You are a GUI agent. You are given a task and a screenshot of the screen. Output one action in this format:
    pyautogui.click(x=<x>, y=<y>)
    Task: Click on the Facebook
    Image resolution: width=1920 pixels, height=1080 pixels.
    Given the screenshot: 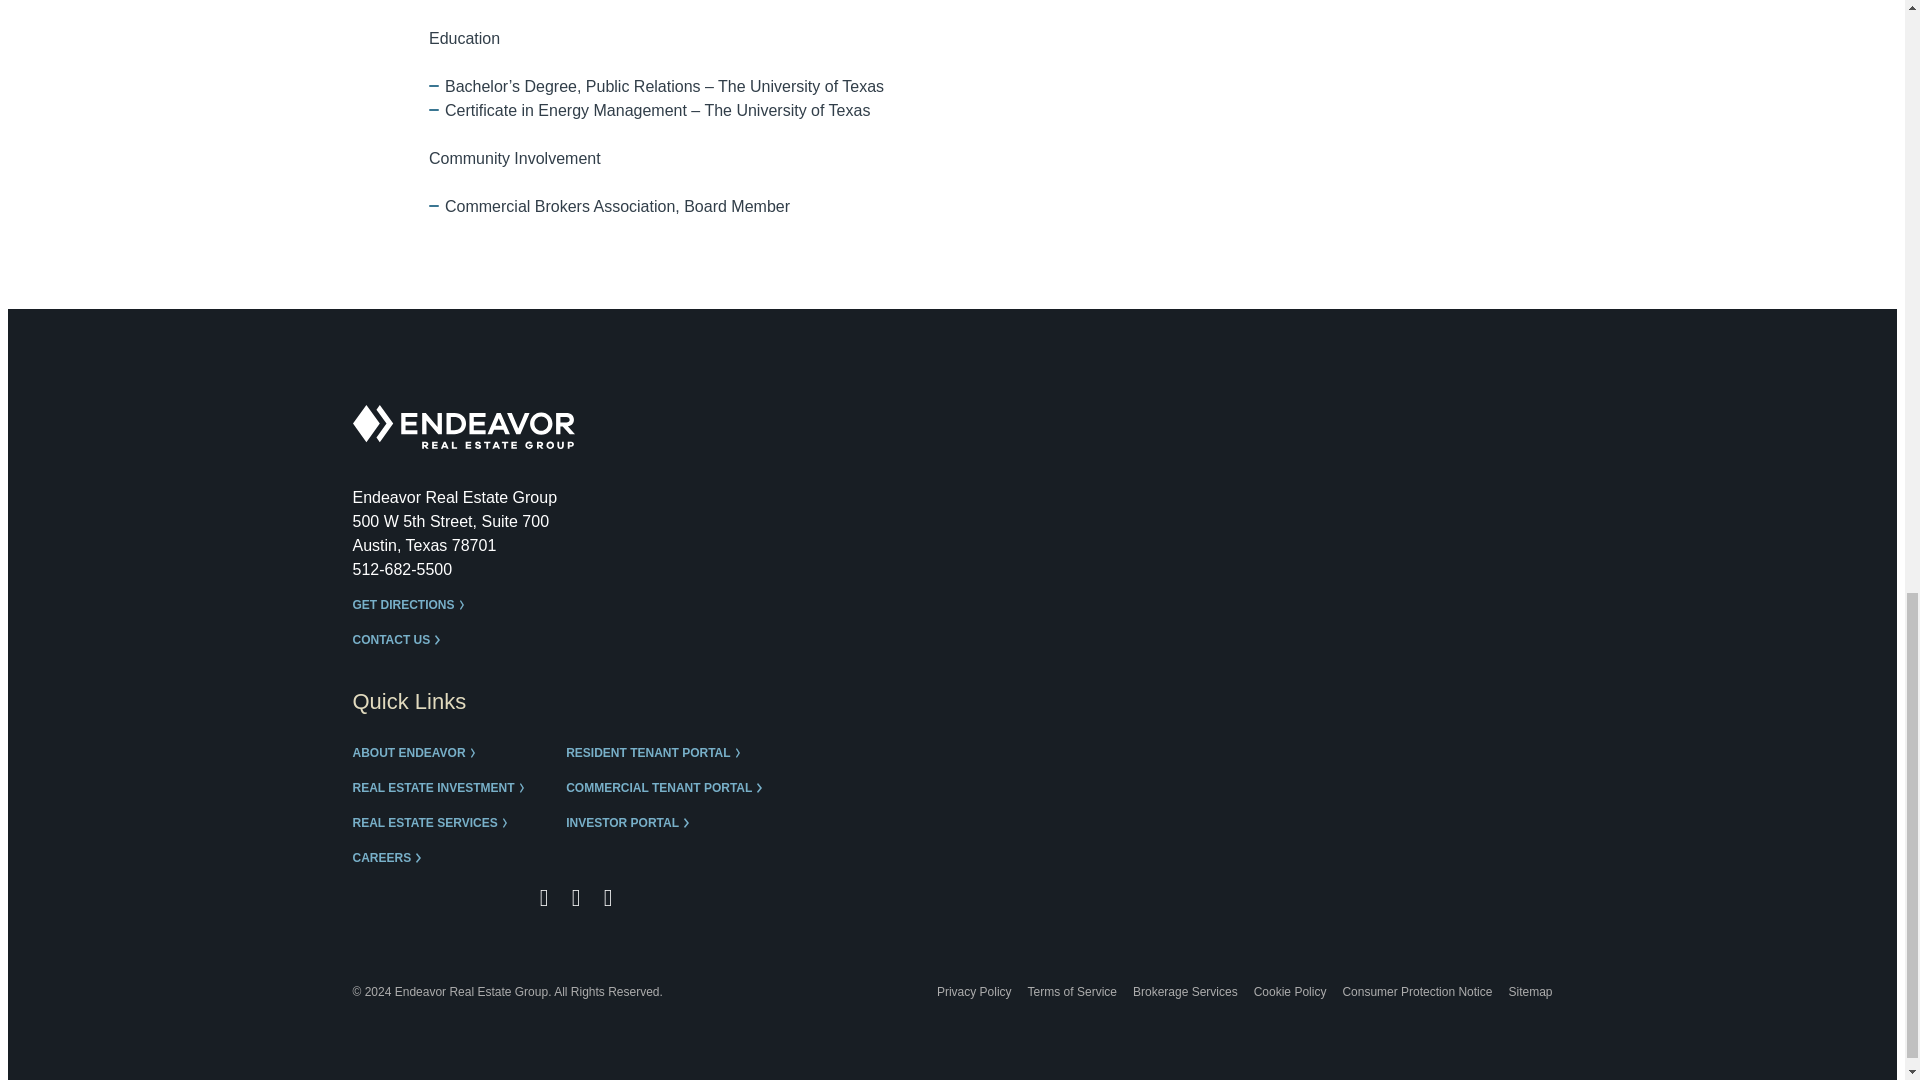 What is the action you would take?
    pyautogui.click(x=544, y=898)
    